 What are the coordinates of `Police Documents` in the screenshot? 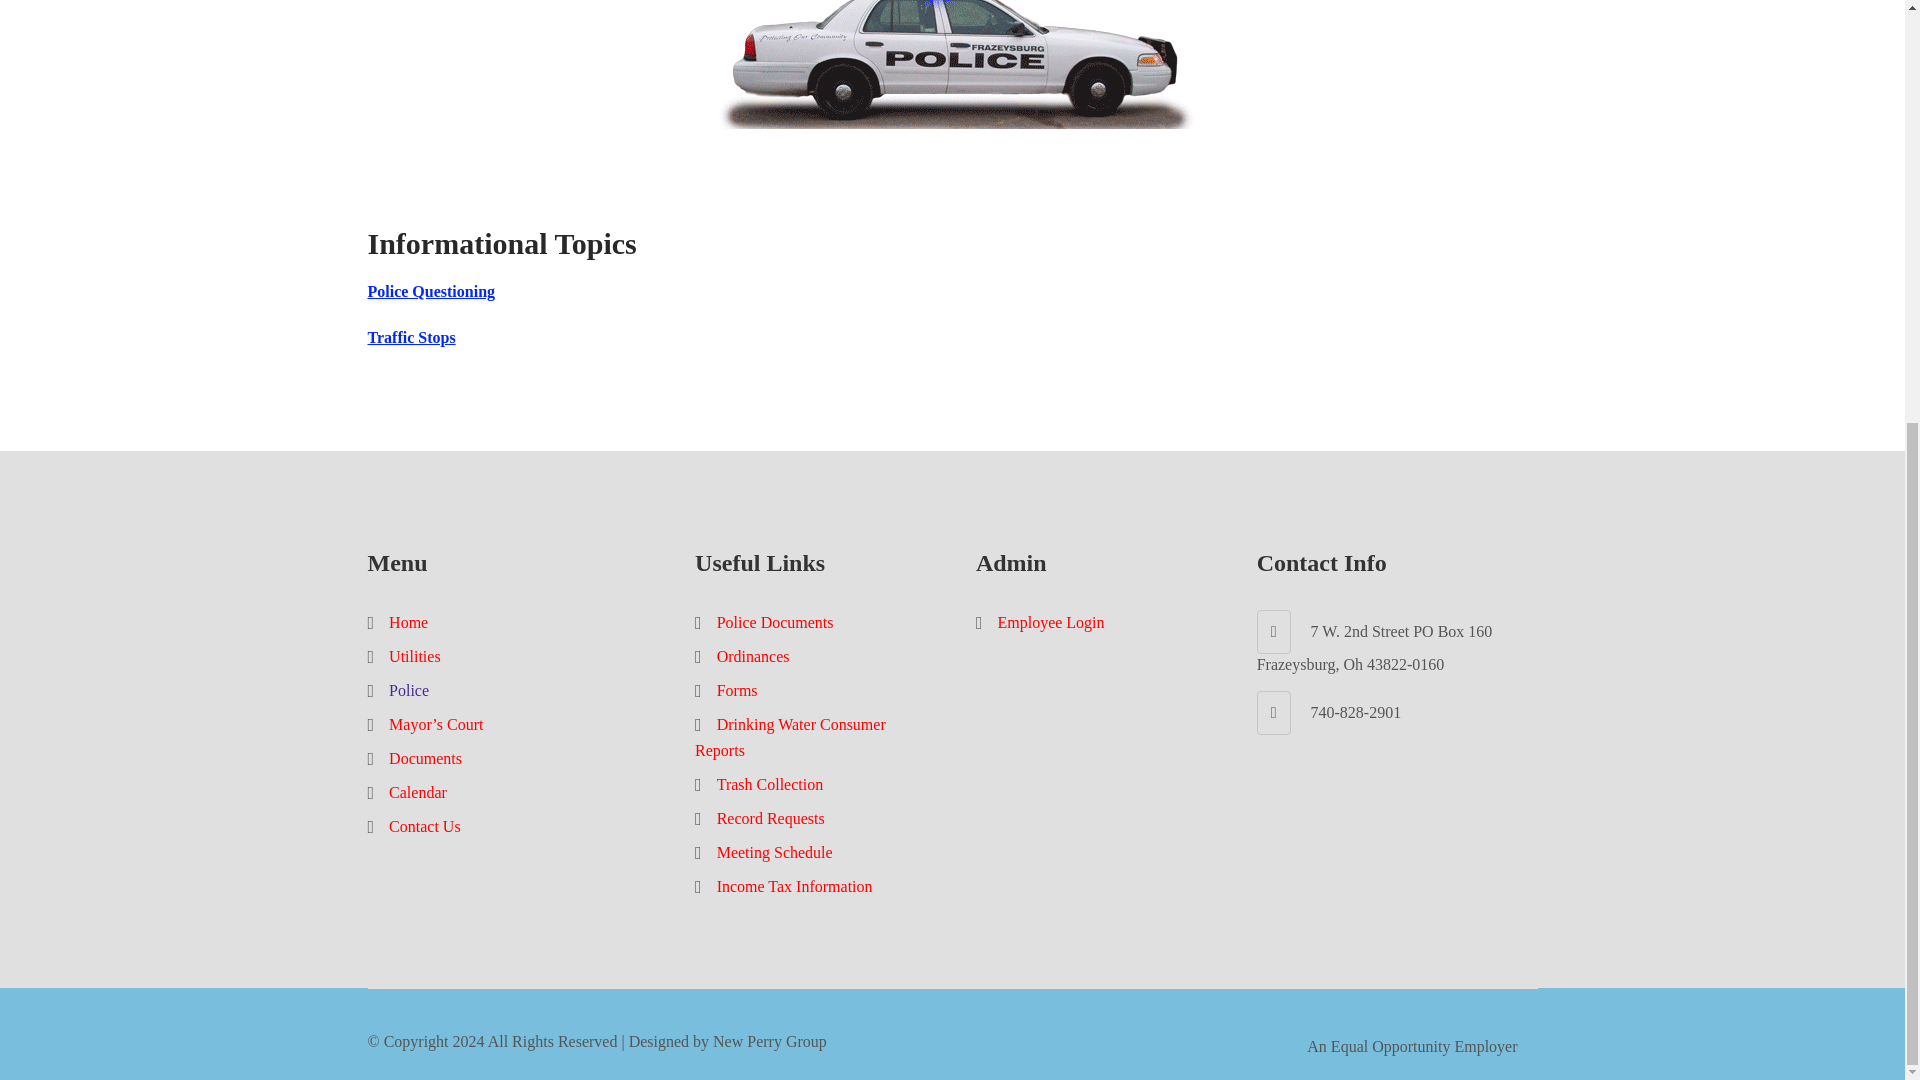 It's located at (774, 622).